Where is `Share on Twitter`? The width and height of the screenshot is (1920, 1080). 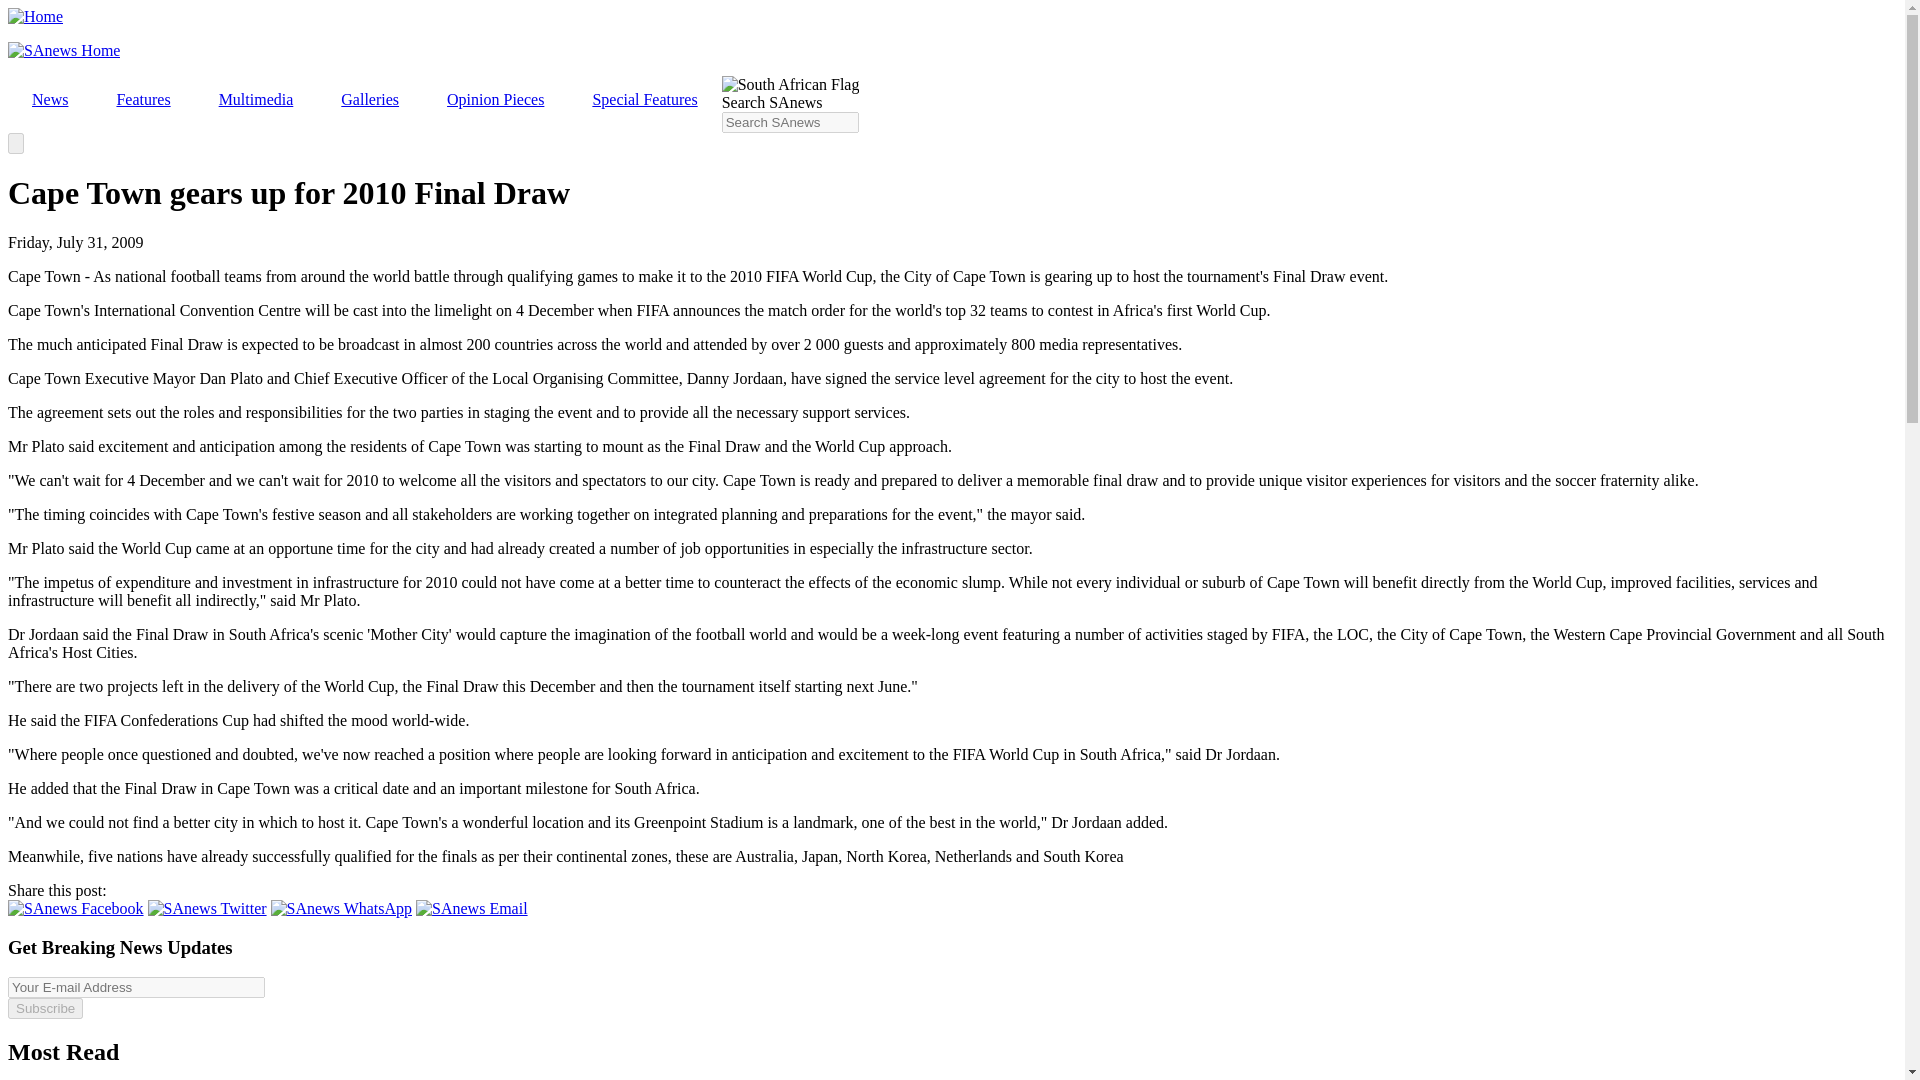 Share on Twitter is located at coordinates (206, 908).